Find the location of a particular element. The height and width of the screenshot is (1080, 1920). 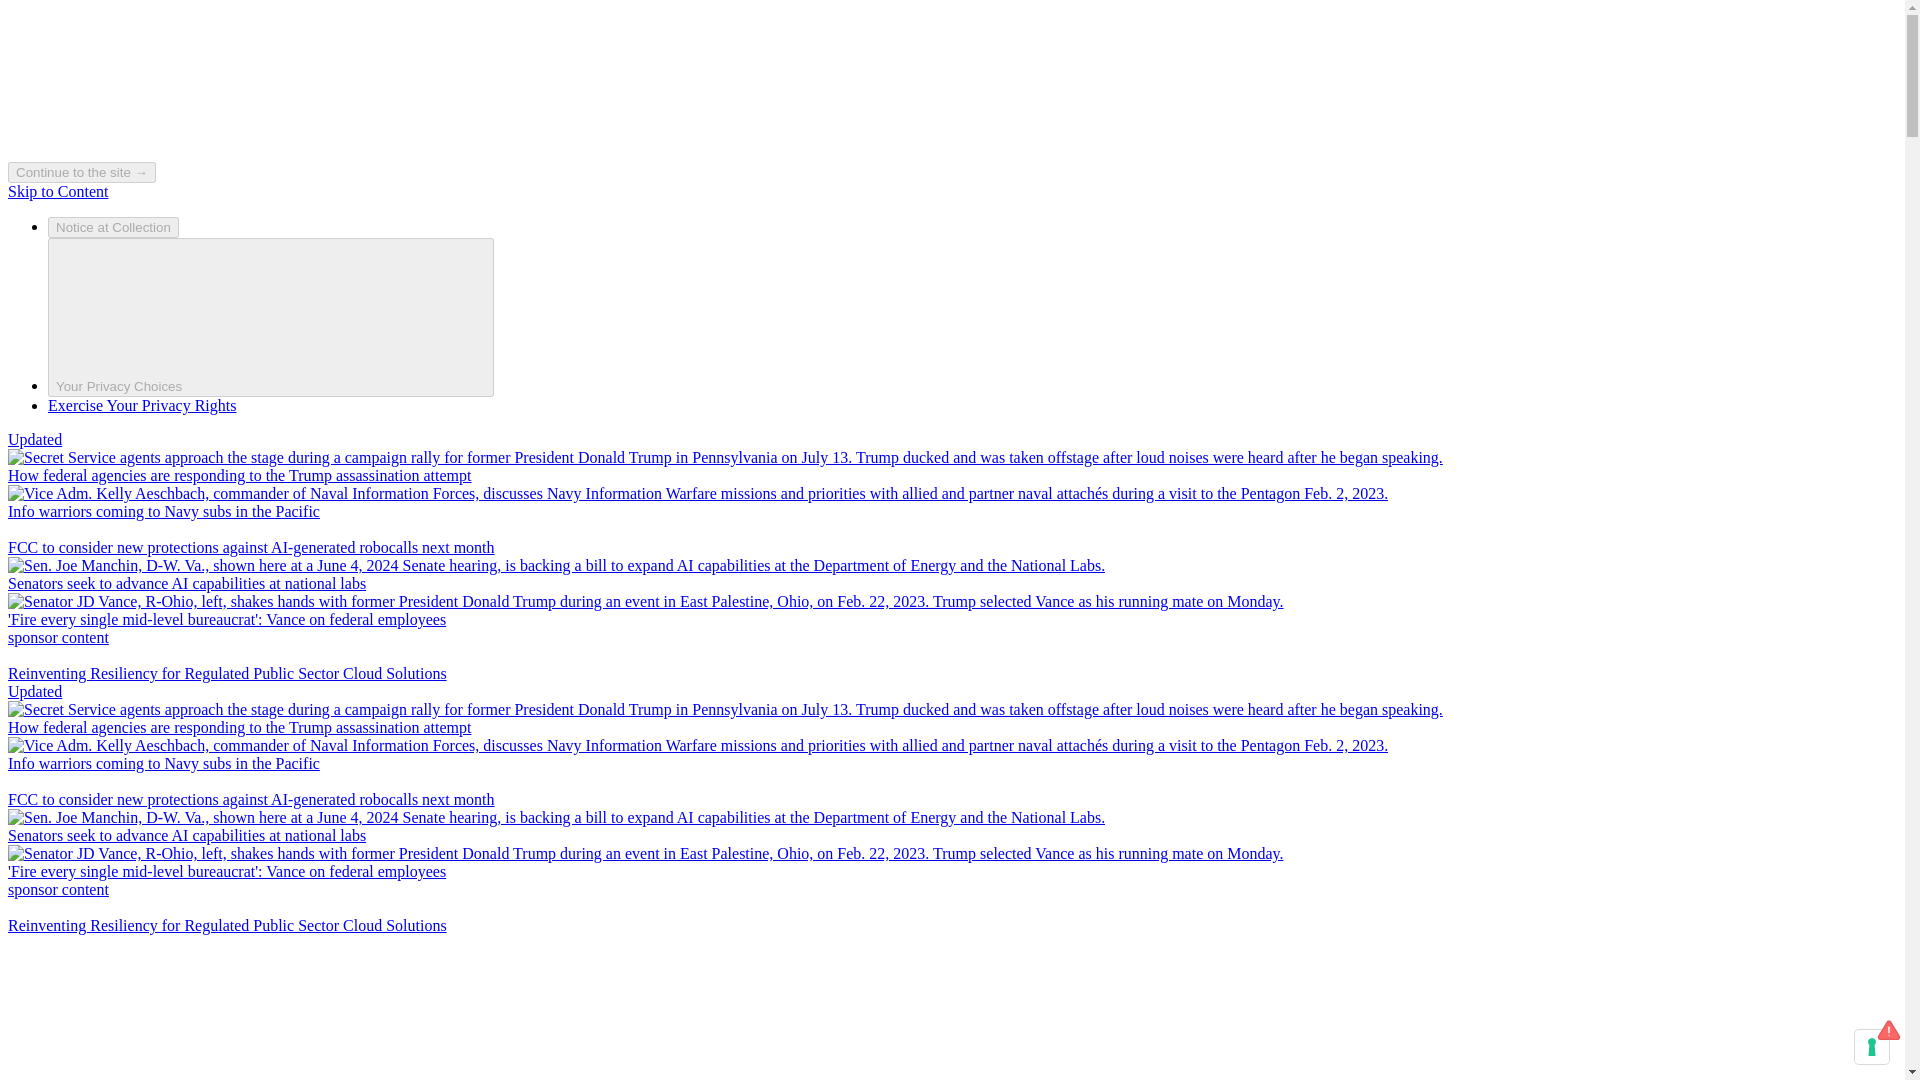

Your Privacy Choices is located at coordinates (270, 317).